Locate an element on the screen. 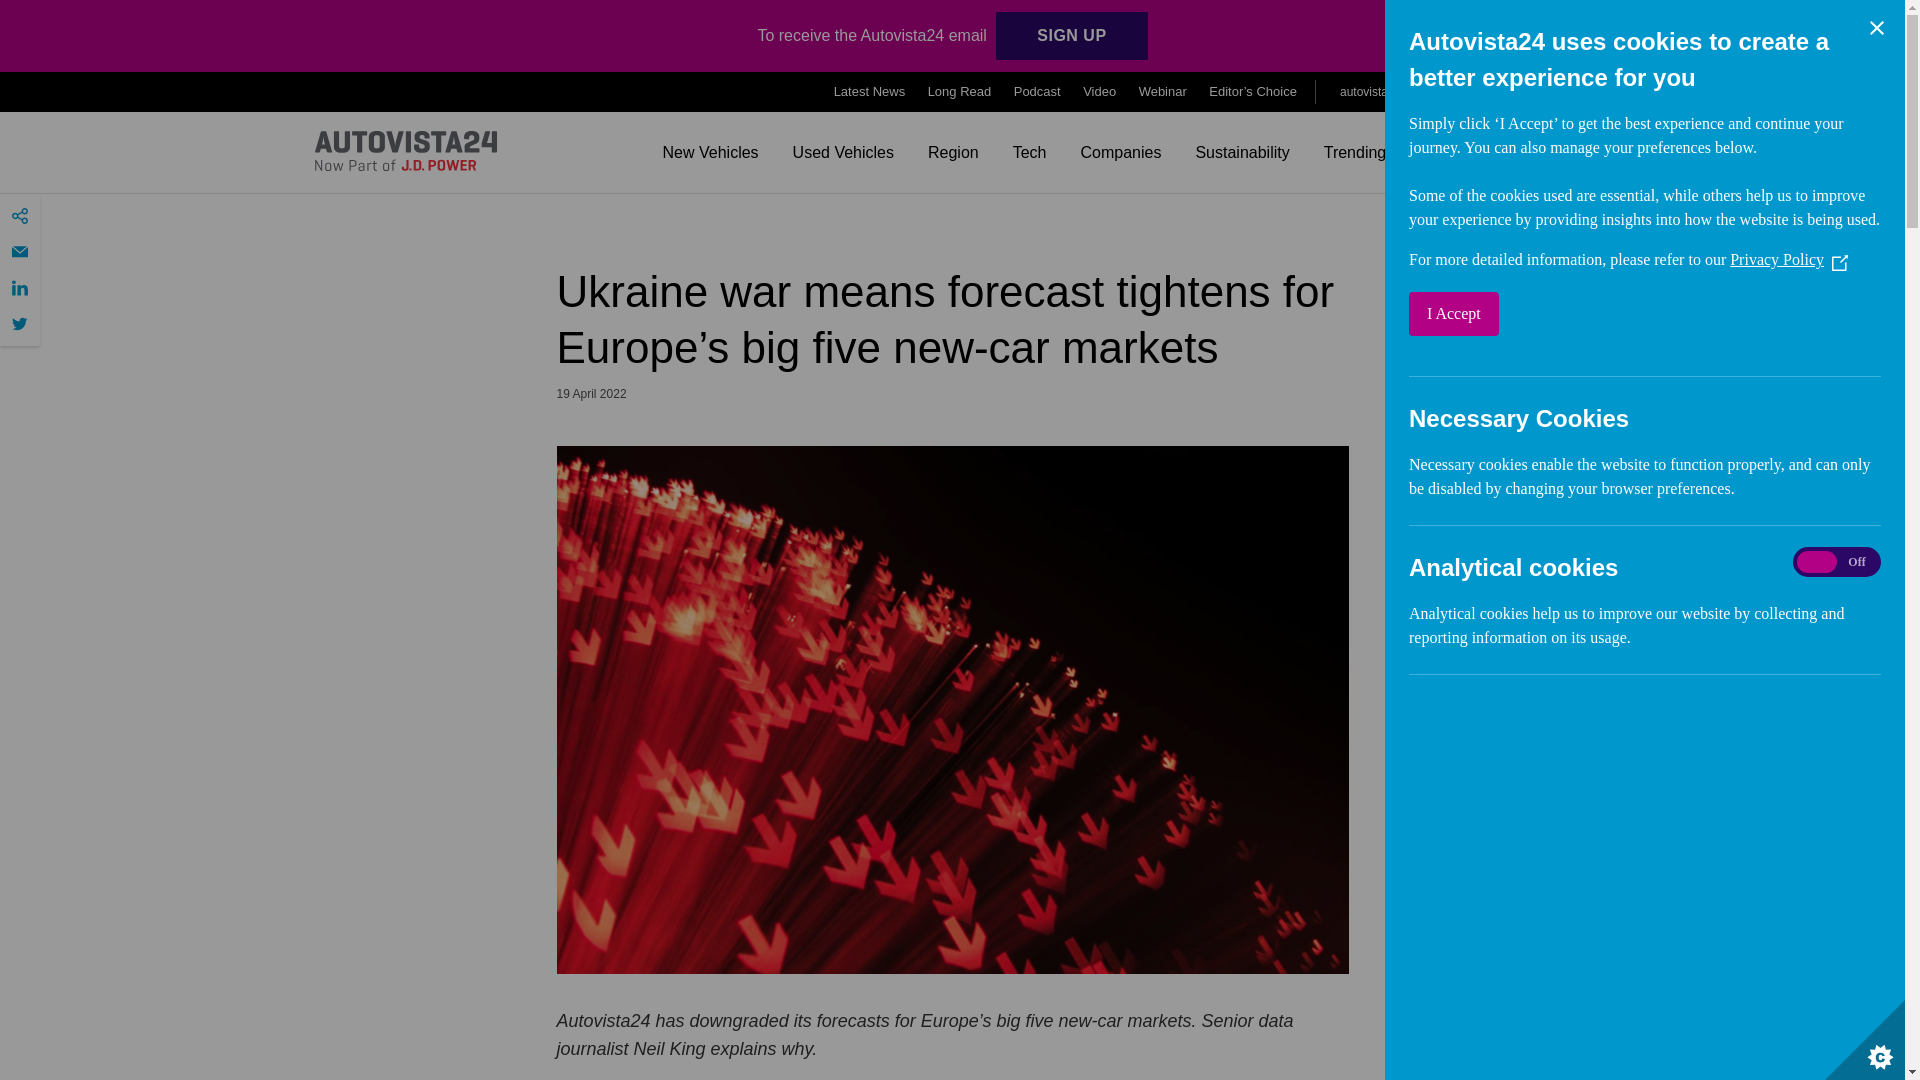 The image size is (1920, 1080). Podcast is located at coordinates (1037, 92).